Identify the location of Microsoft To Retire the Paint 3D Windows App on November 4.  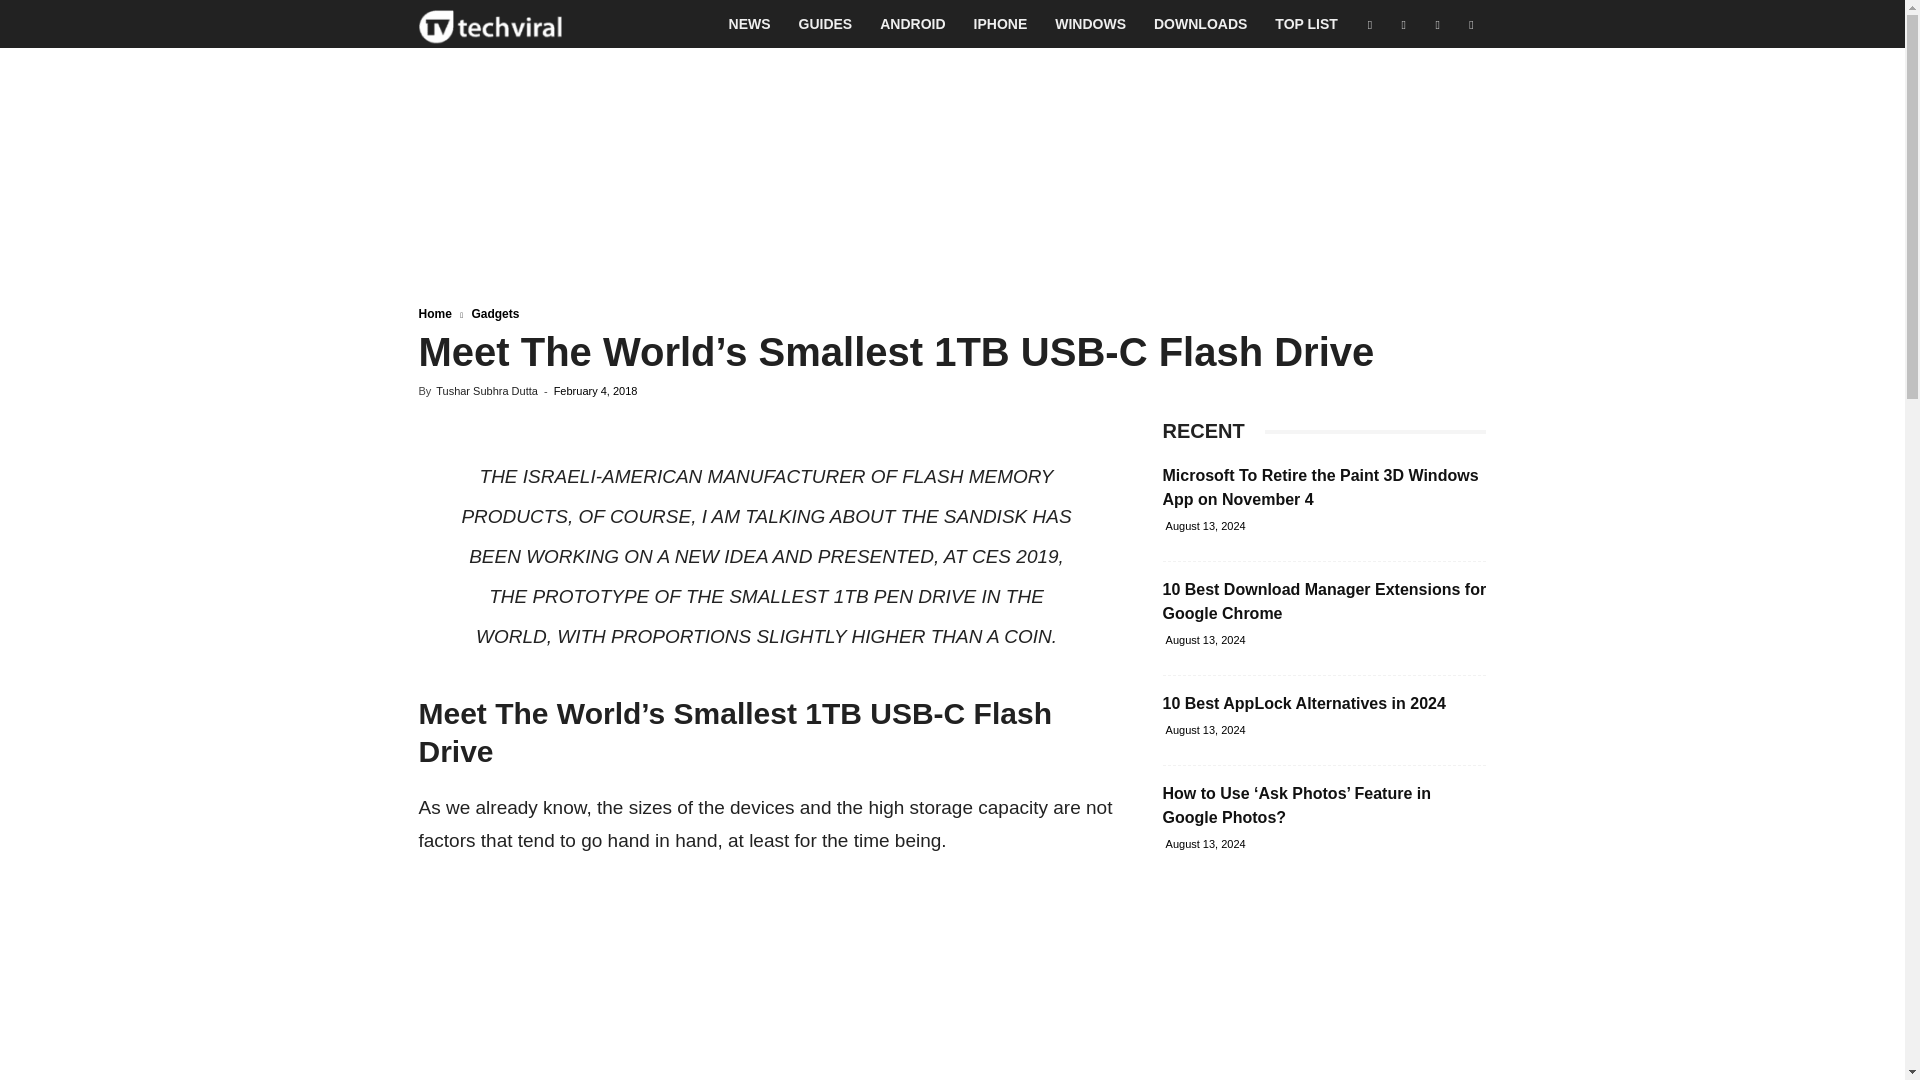
(1320, 486).